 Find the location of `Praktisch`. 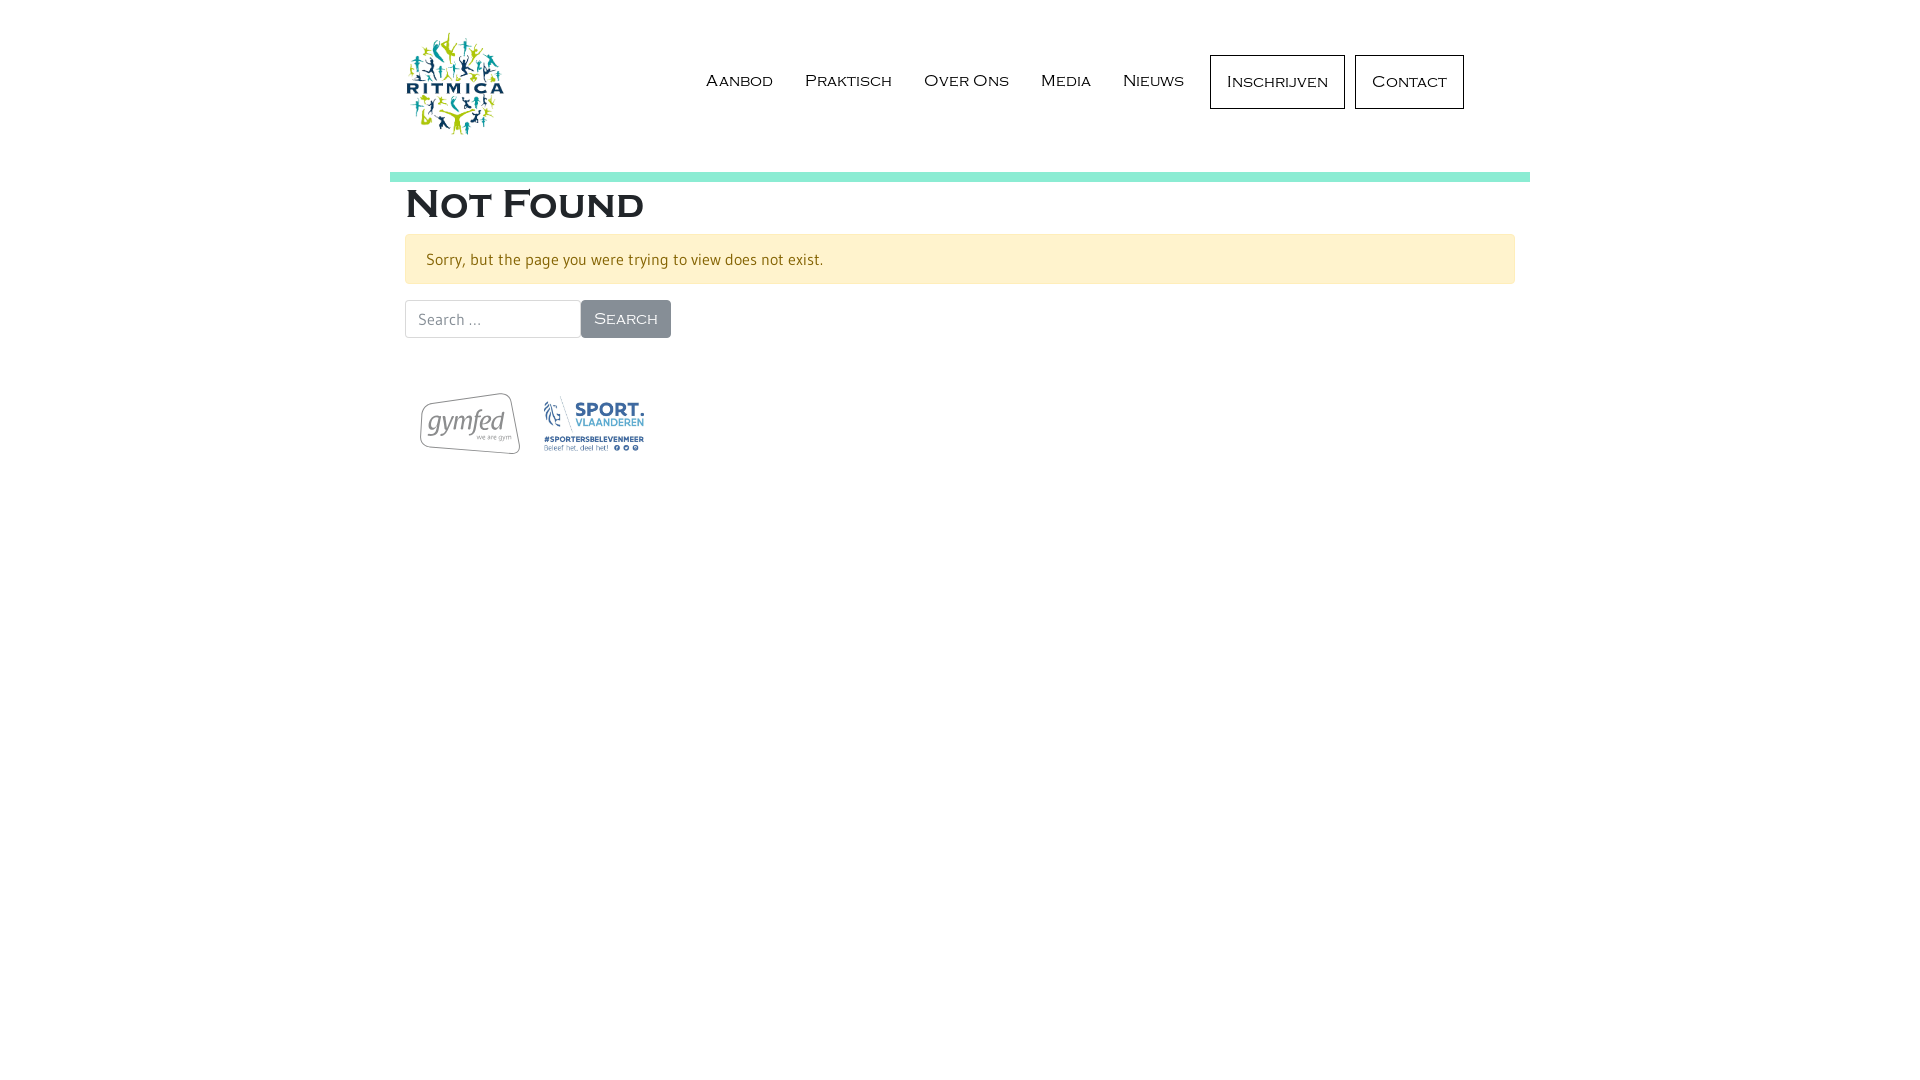

Praktisch is located at coordinates (848, 81).